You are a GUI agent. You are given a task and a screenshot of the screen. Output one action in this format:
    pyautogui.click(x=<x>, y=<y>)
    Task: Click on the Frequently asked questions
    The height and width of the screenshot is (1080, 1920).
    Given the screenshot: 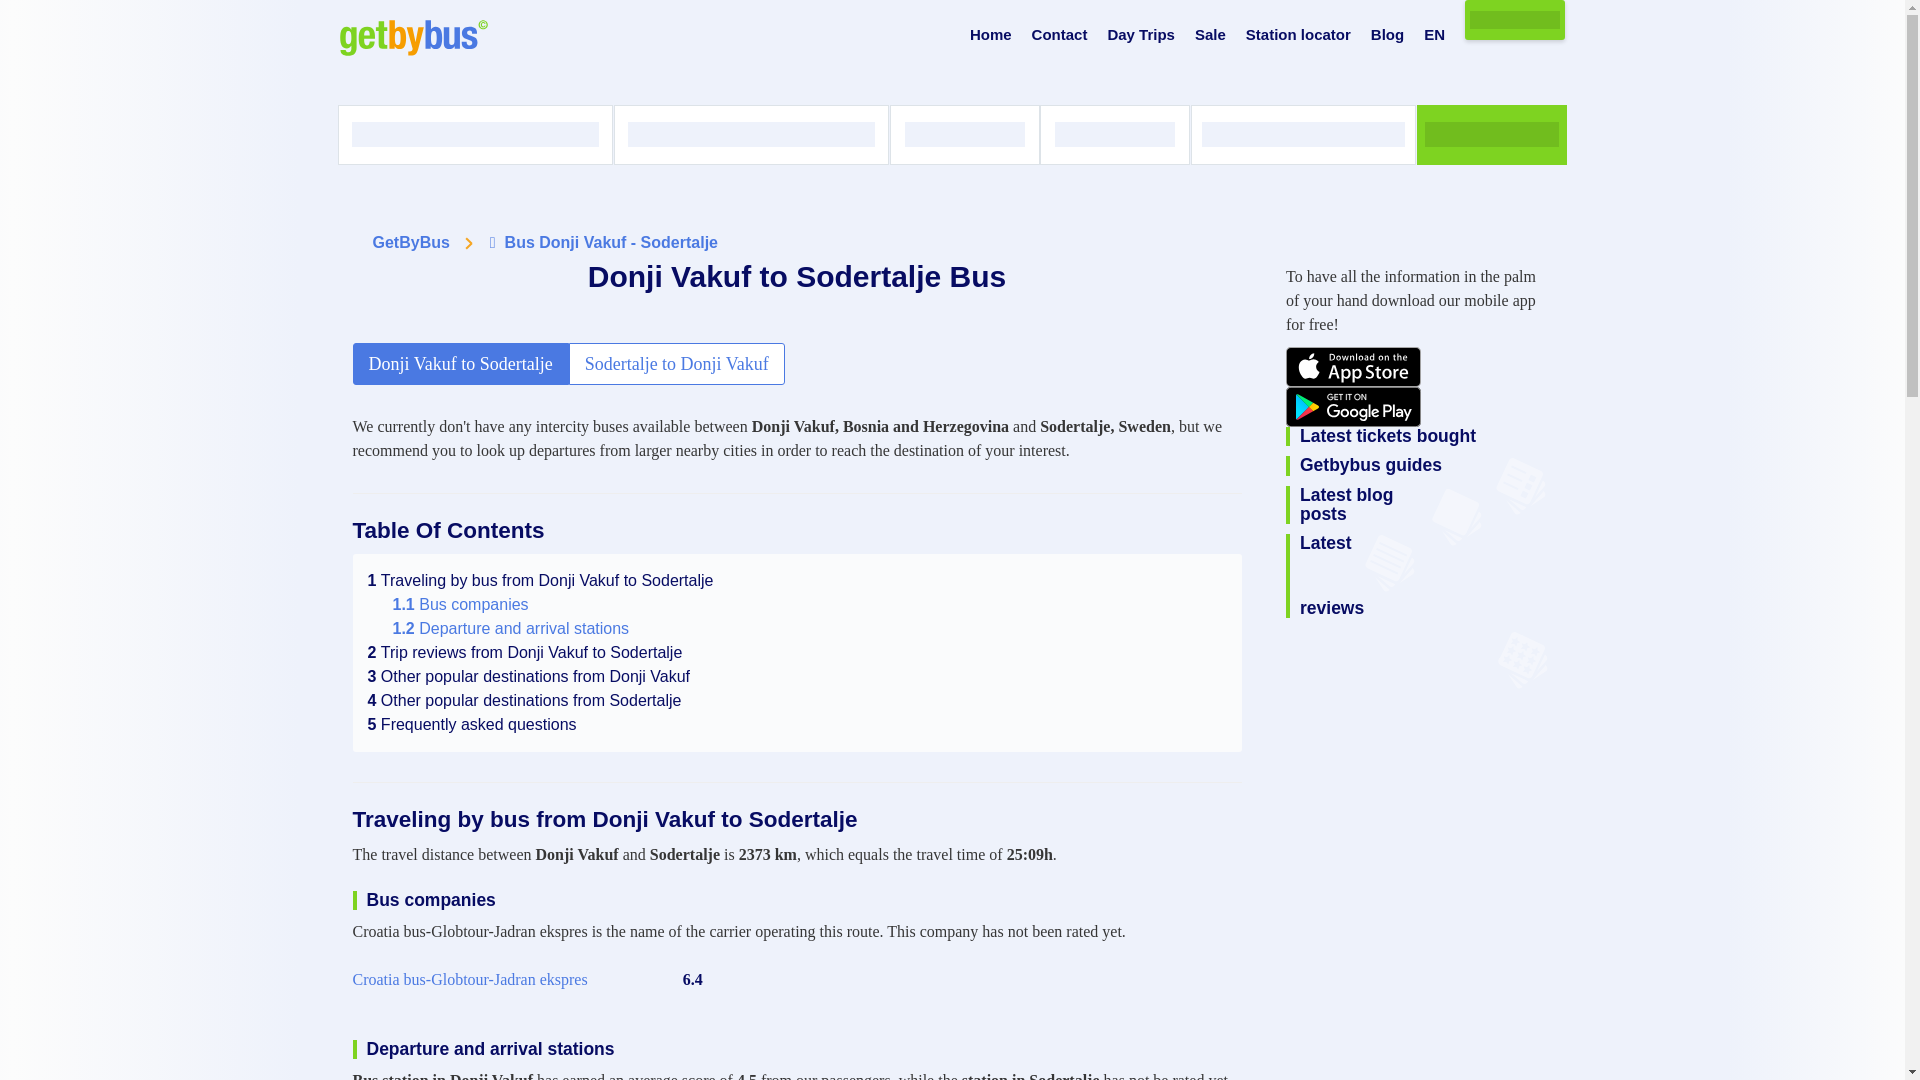 What is the action you would take?
    pyautogui.click(x=472, y=724)
    